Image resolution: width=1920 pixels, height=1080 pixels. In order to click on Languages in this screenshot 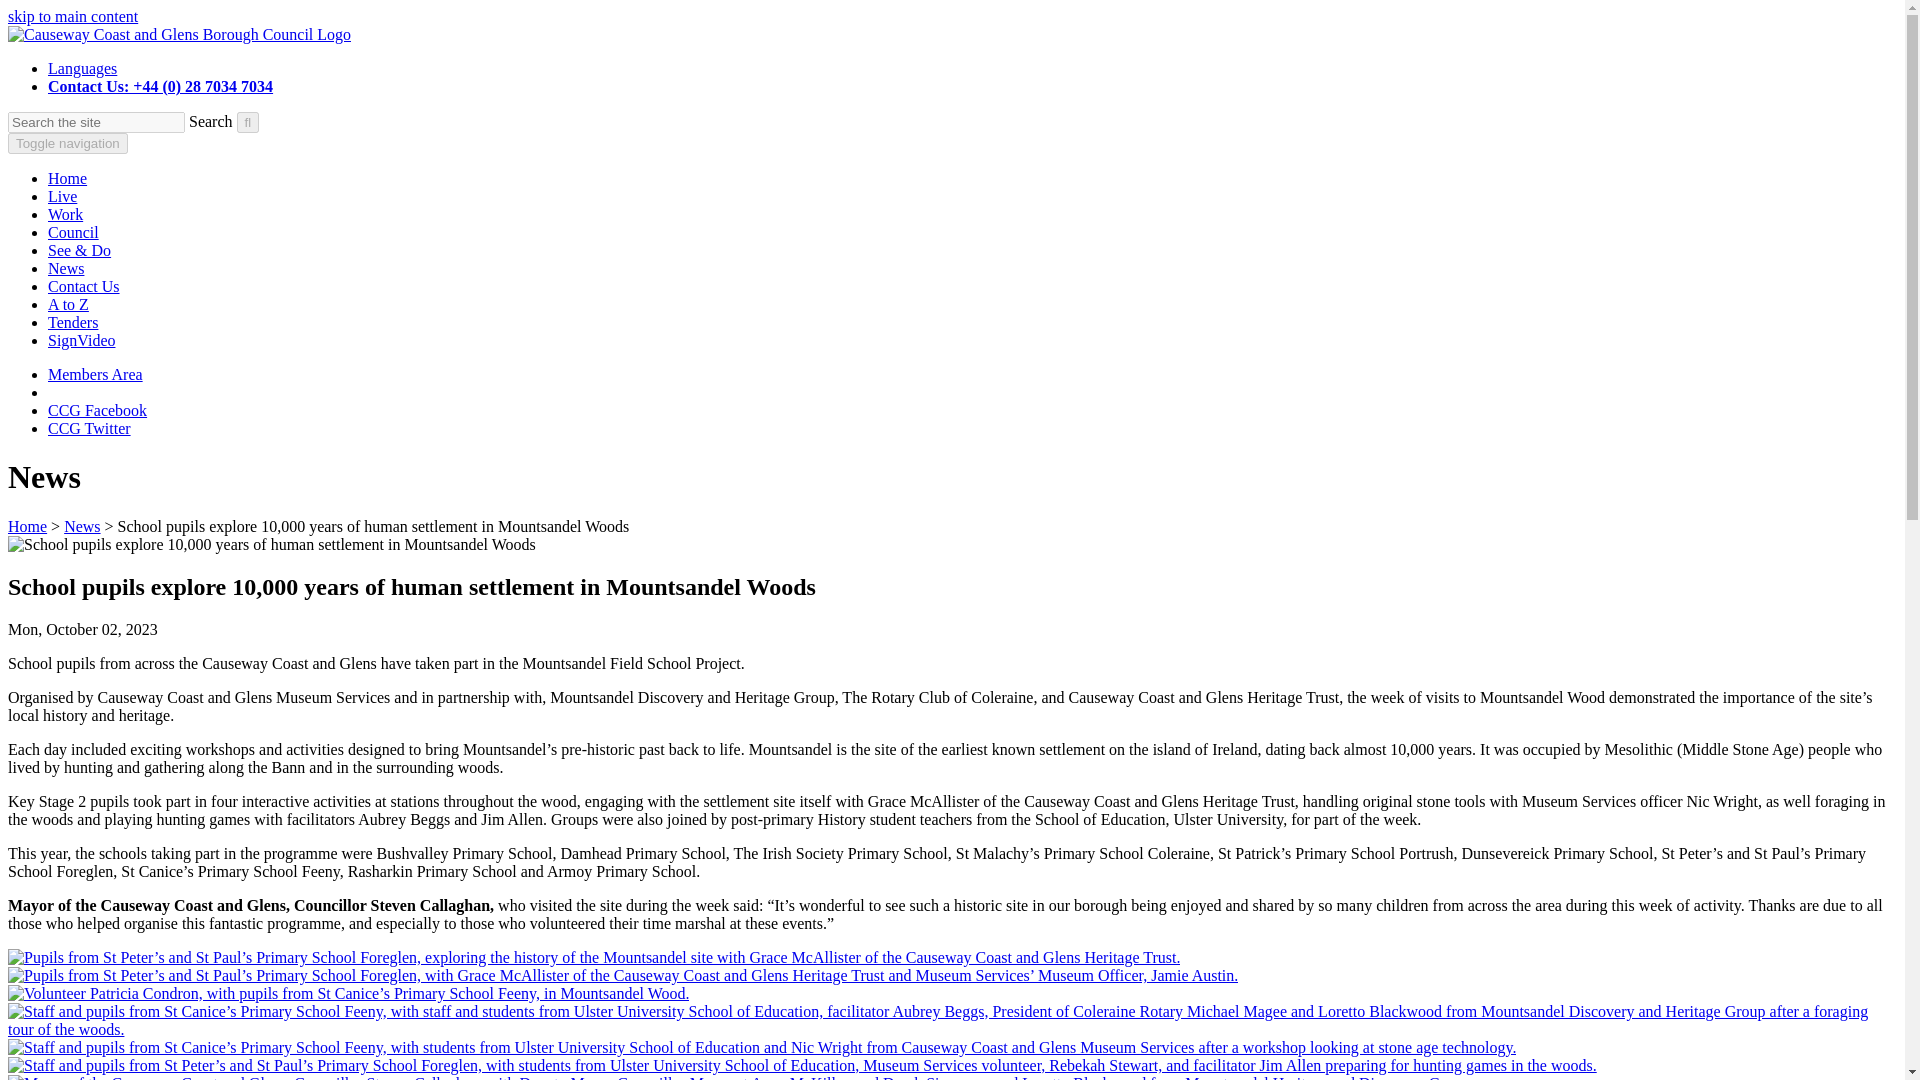, I will do `click(82, 68)`.